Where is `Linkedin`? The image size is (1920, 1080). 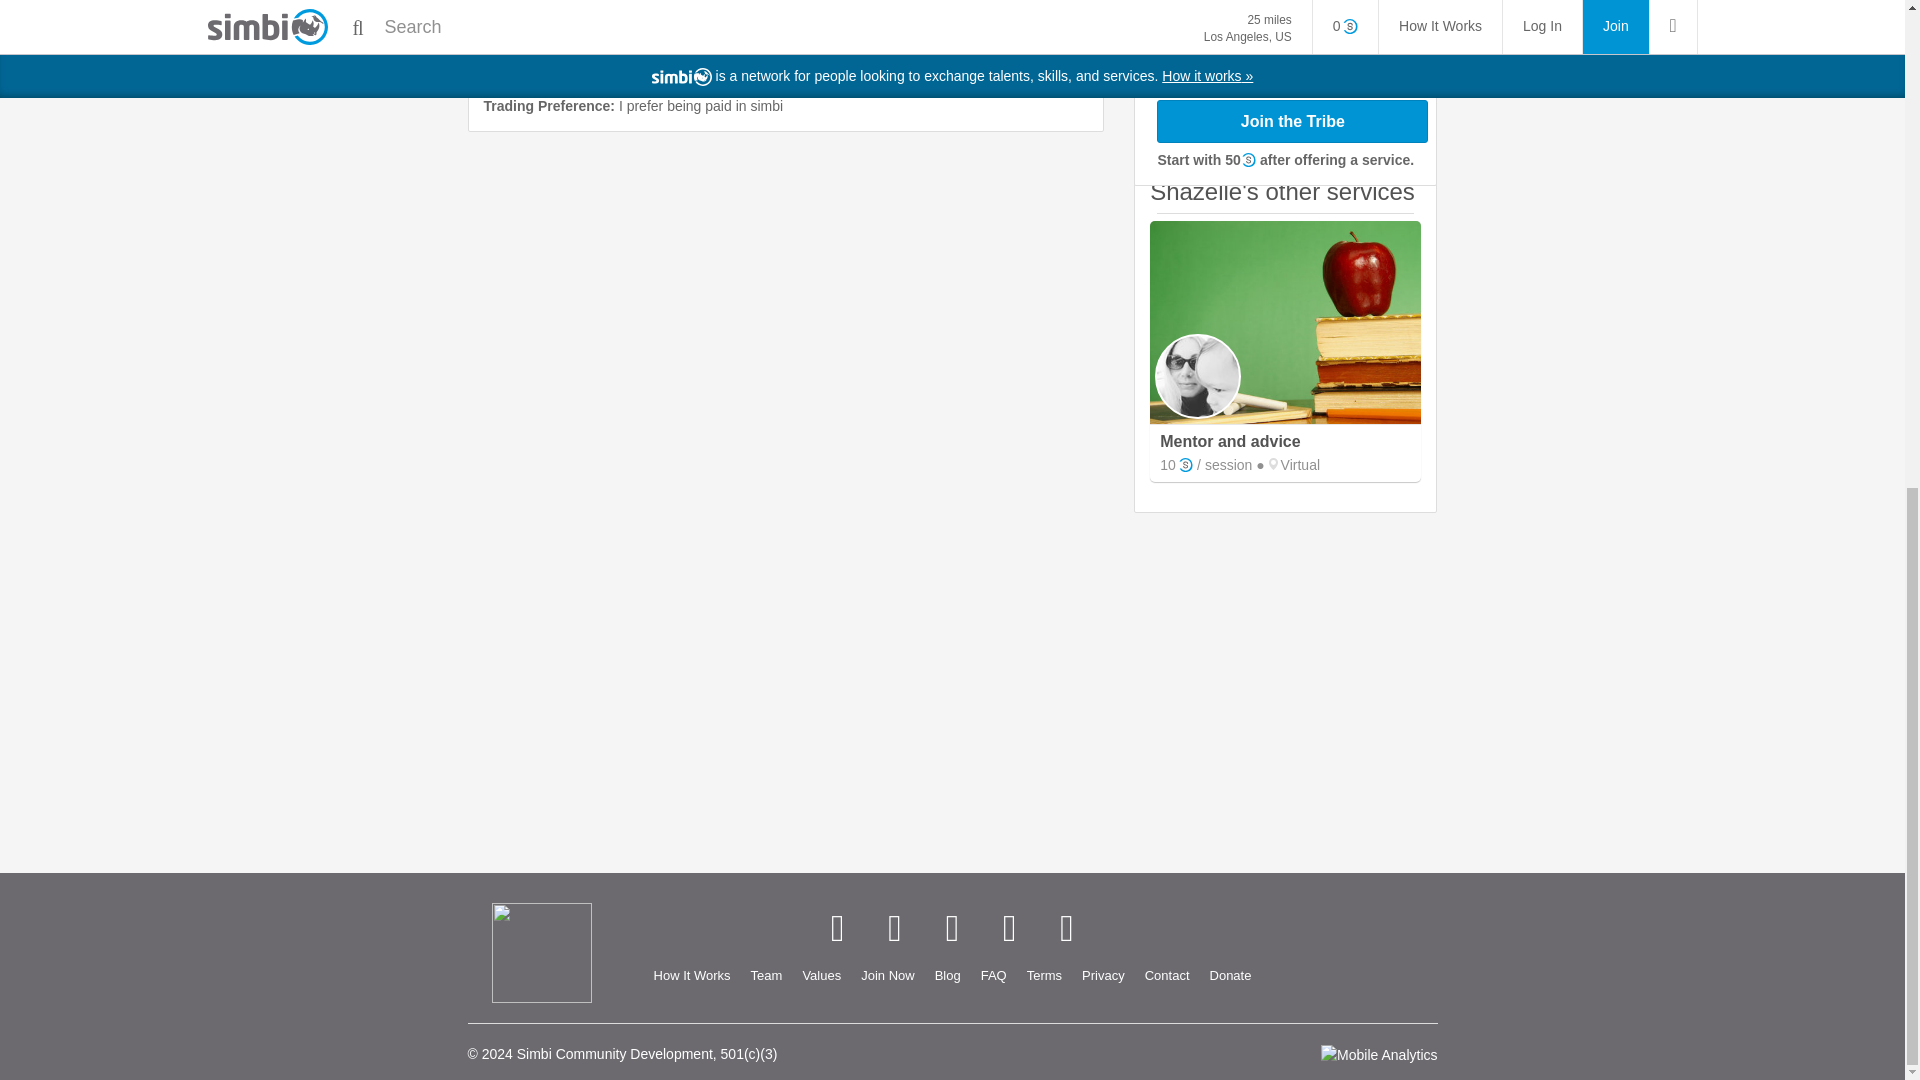 Linkedin is located at coordinates (952, 928).